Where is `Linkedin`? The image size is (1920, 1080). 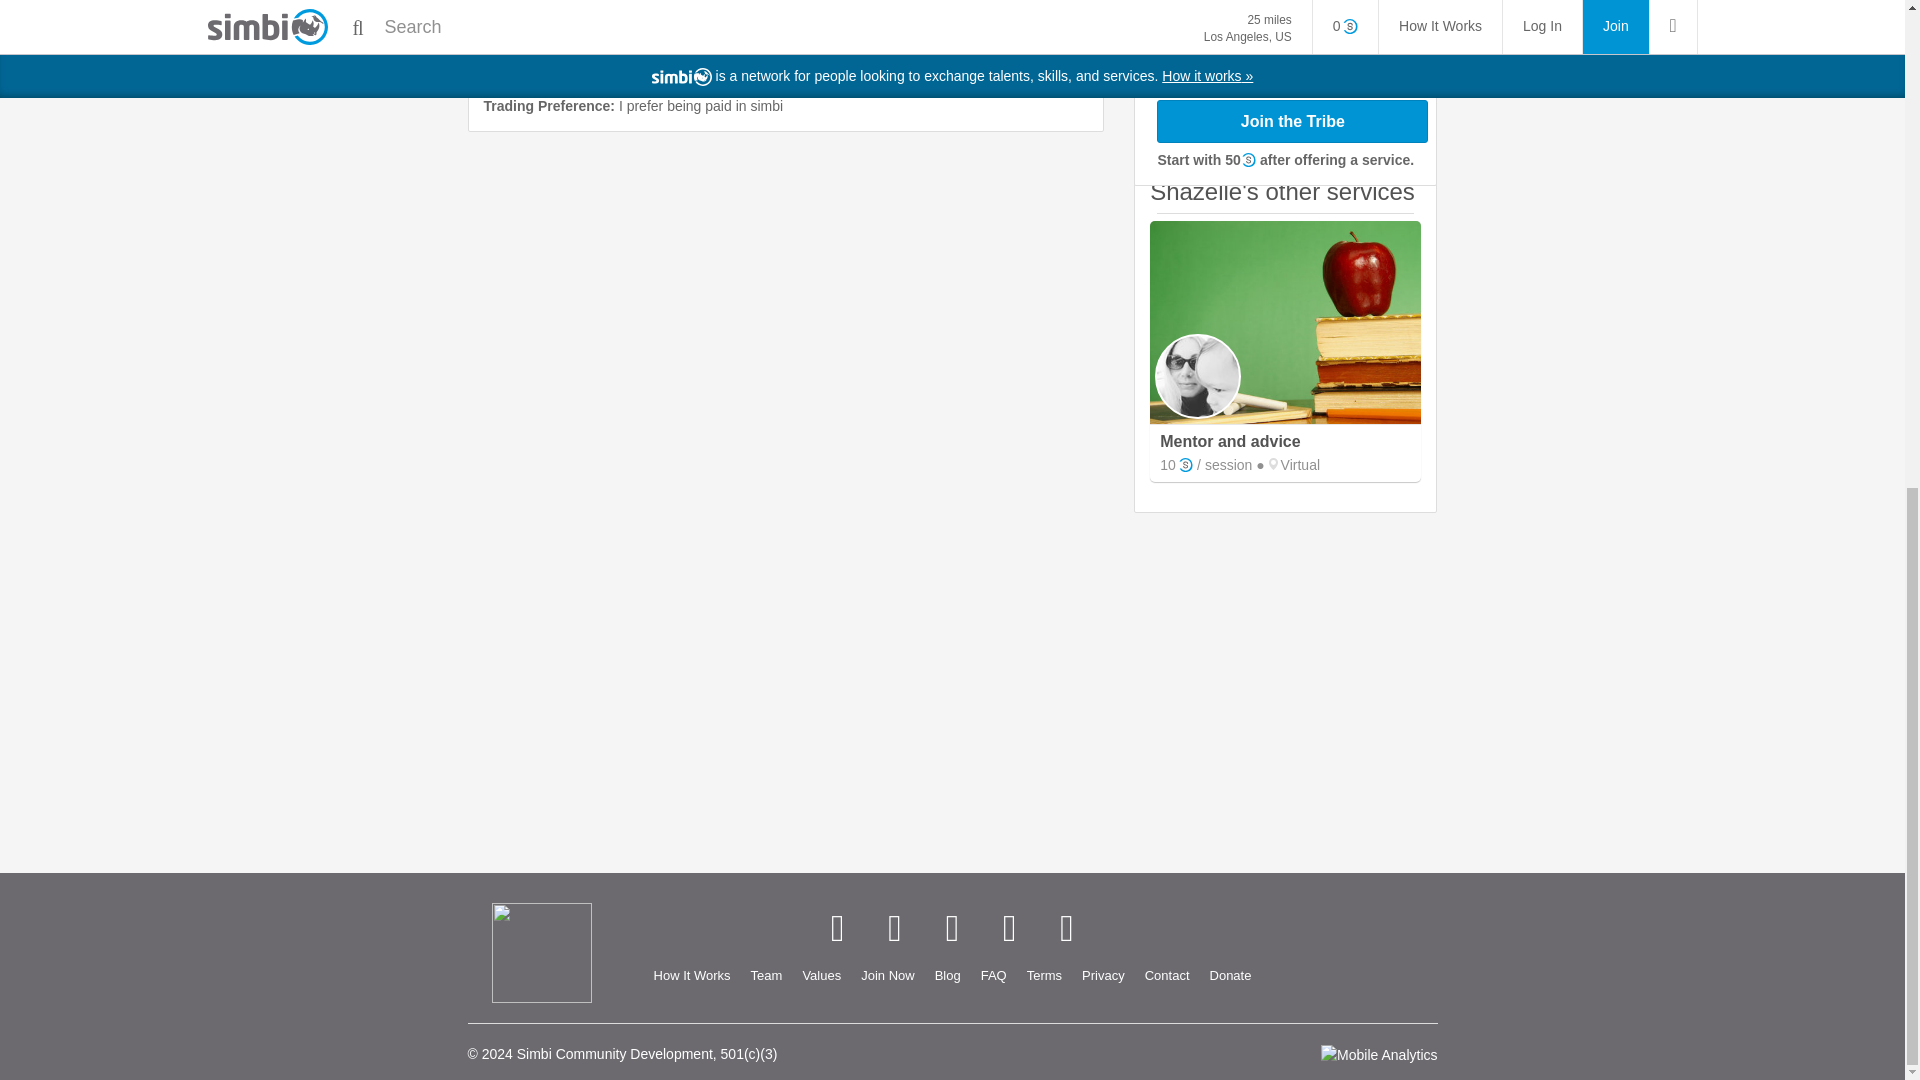 Linkedin is located at coordinates (952, 928).